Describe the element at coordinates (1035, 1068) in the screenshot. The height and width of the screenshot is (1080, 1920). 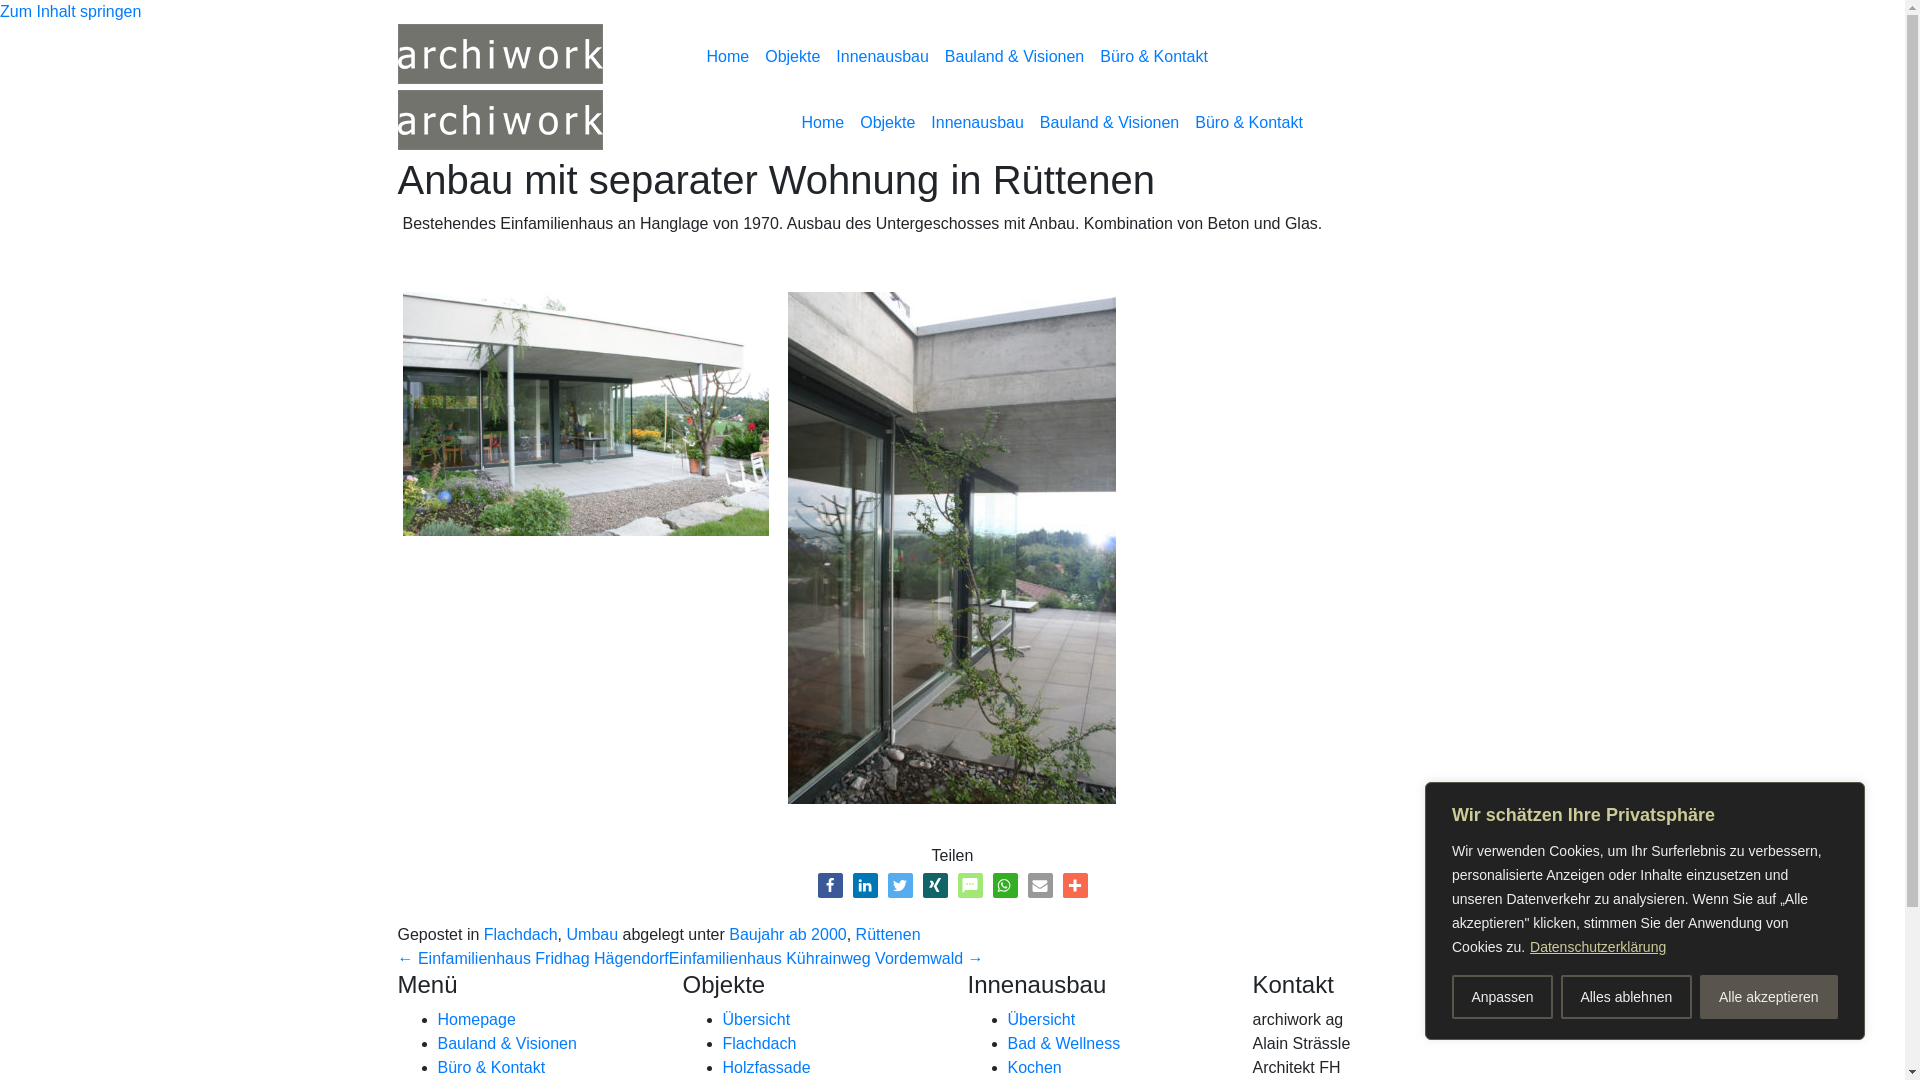
I see `Kochen` at that location.